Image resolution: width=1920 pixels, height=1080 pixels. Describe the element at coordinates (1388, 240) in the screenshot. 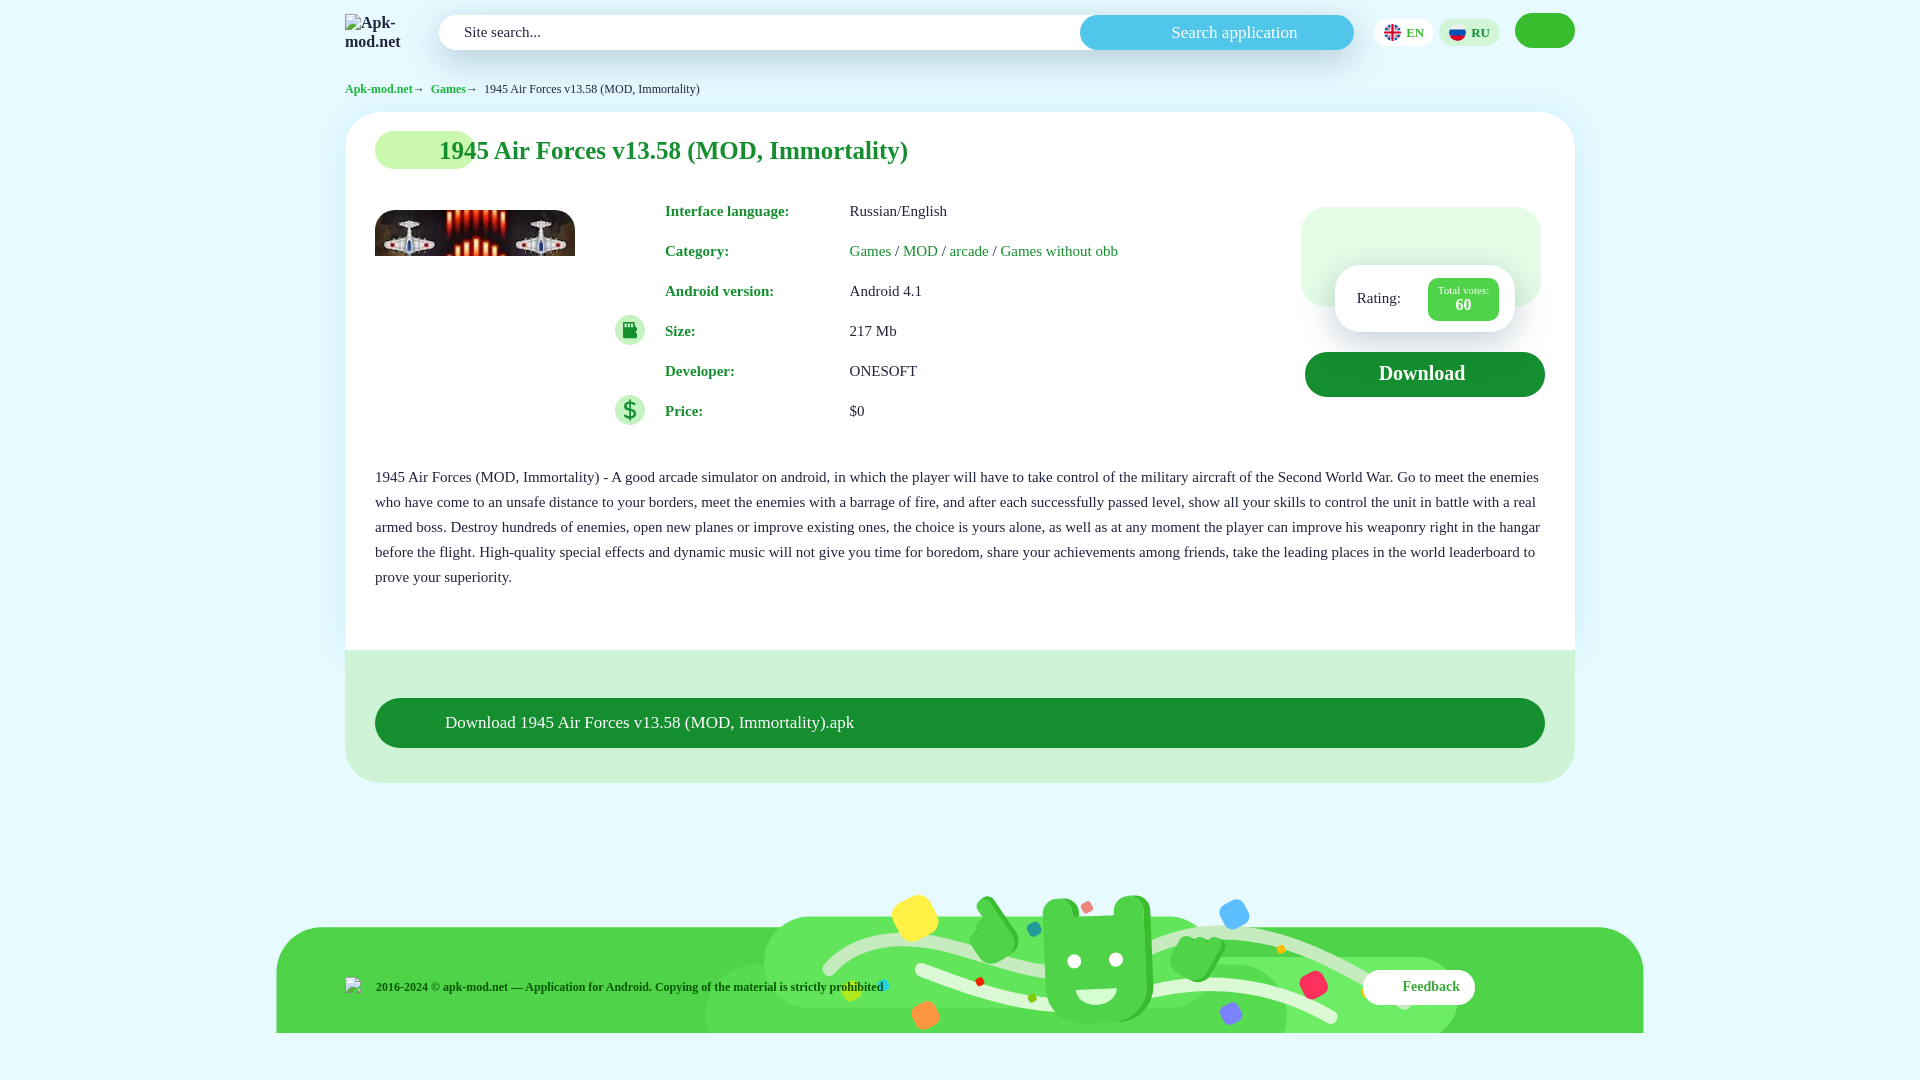

I see `2` at that location.